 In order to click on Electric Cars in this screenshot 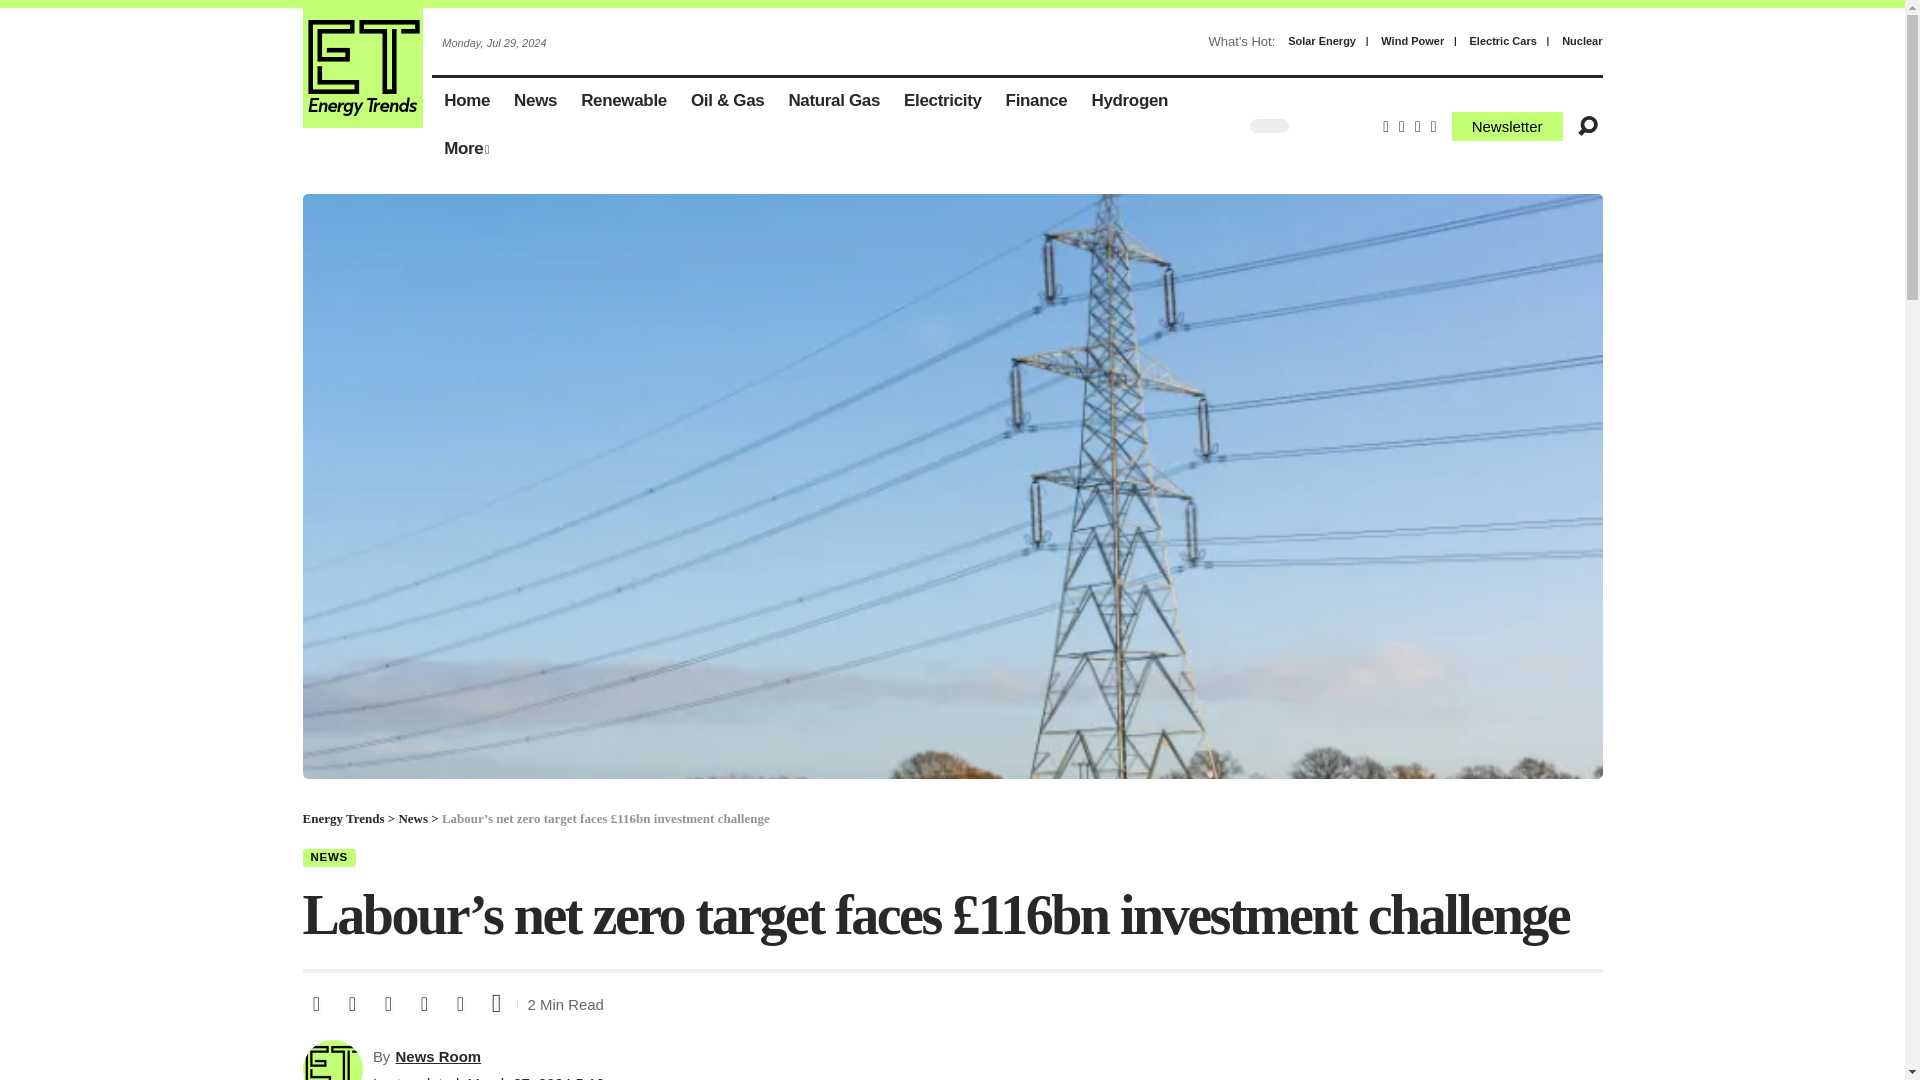, I will do `click(1130, 102)`.